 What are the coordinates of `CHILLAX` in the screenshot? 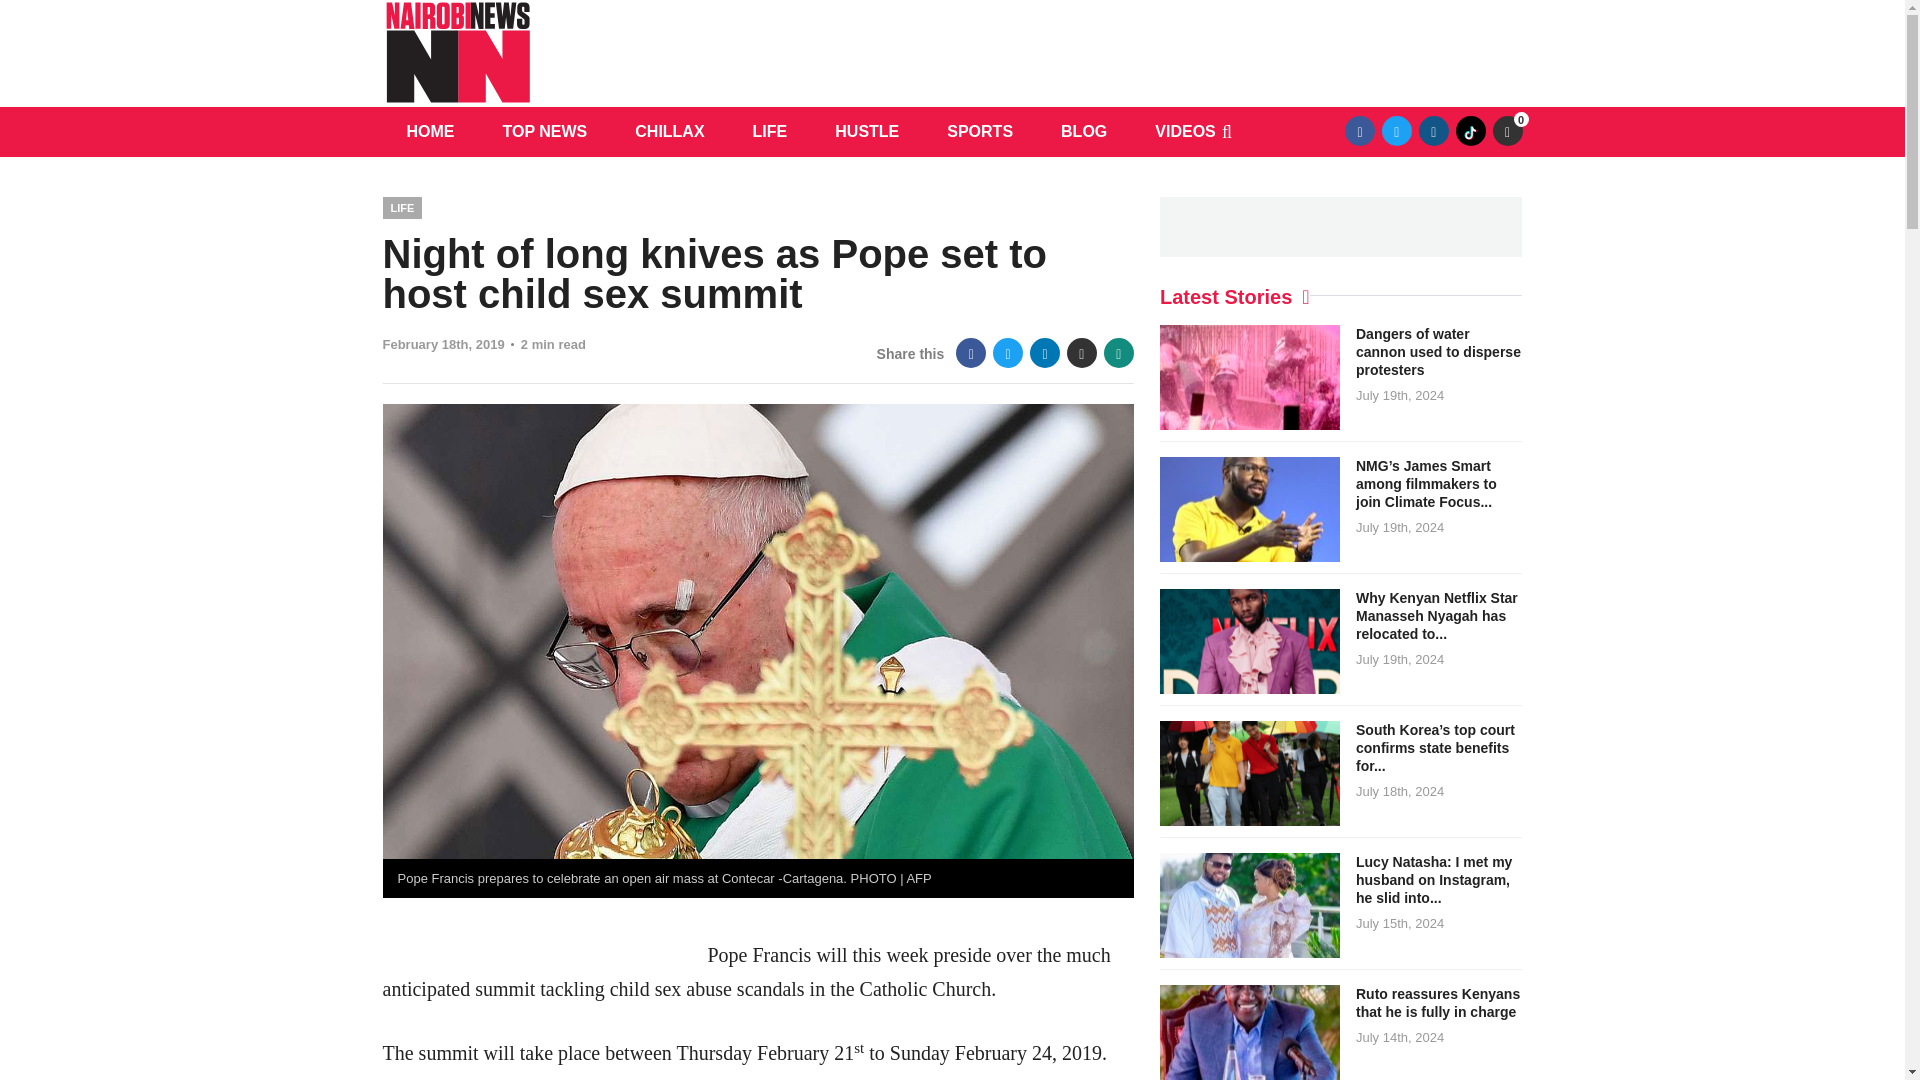 It's located at (668, 131).